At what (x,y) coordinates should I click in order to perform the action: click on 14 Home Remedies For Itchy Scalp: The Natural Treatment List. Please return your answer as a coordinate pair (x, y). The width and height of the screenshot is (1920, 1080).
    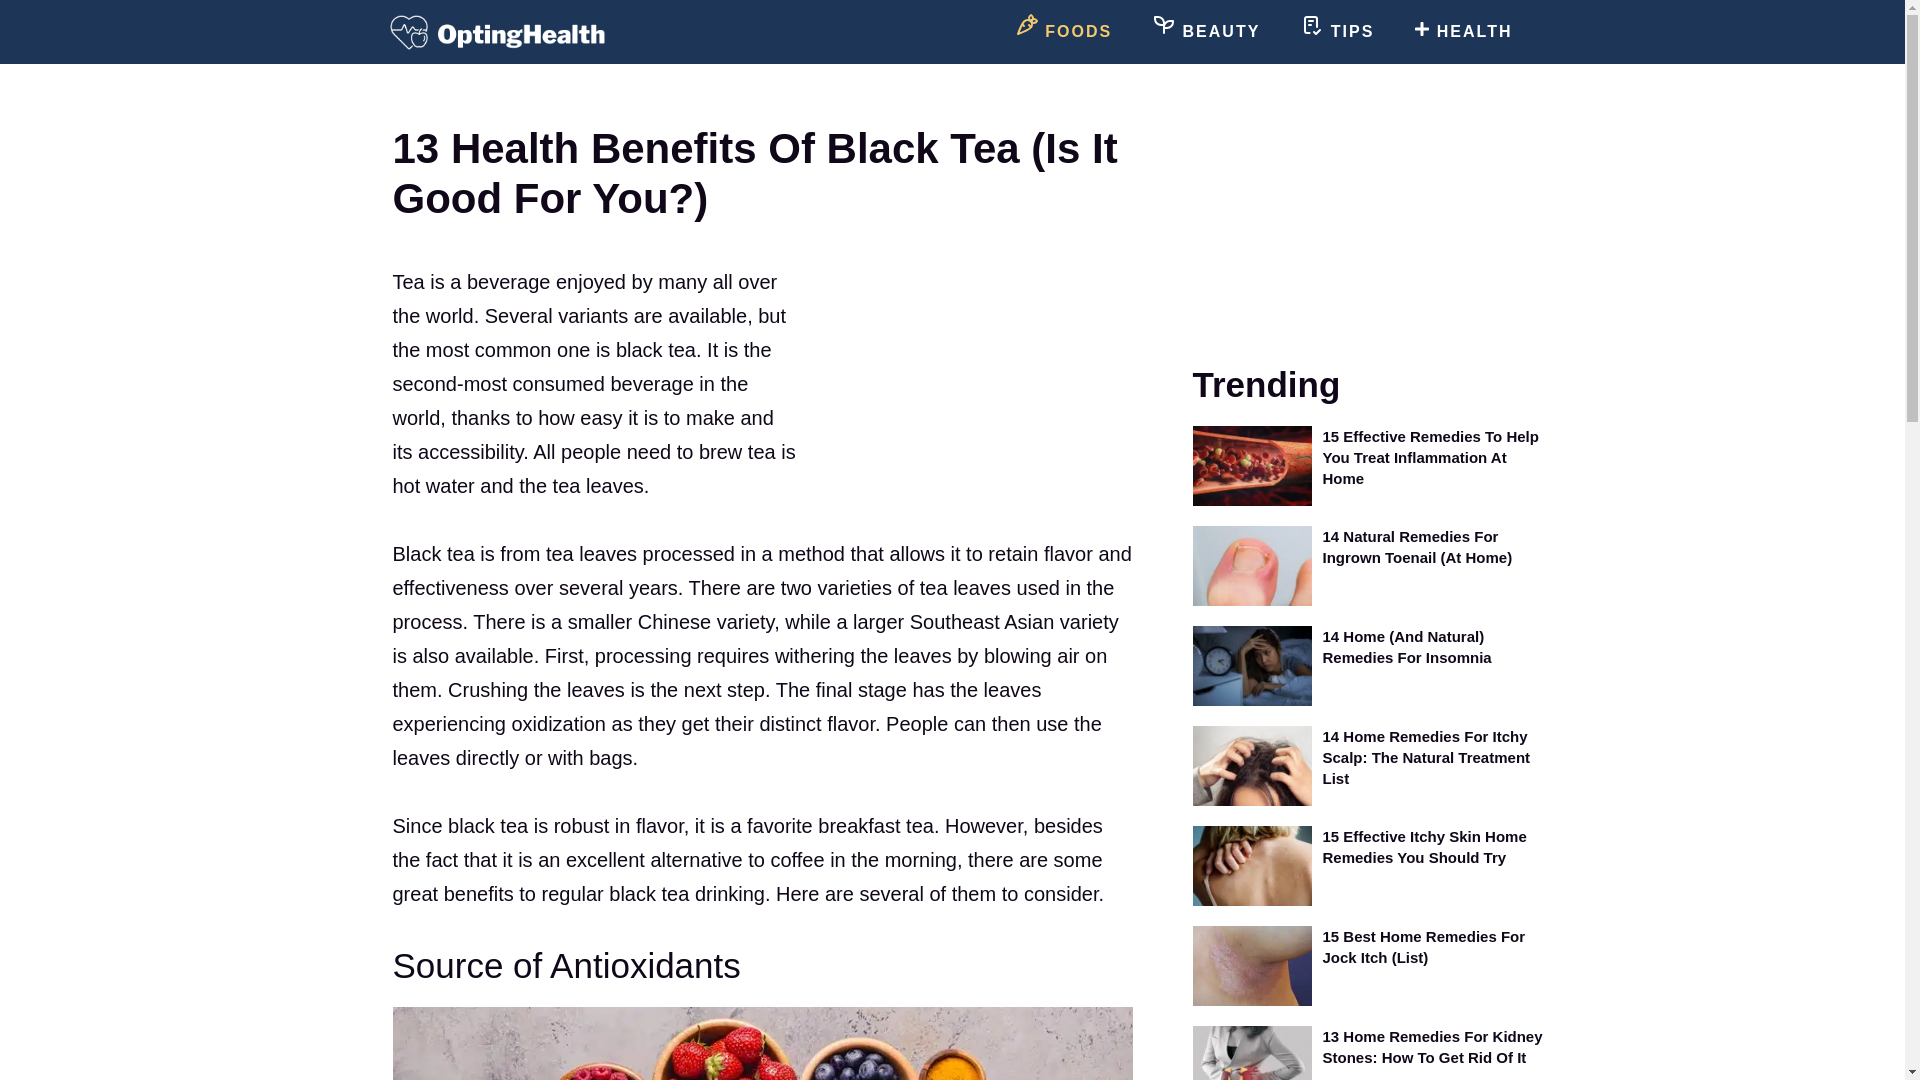
    Looking at the image, I should click on (1426, 757).